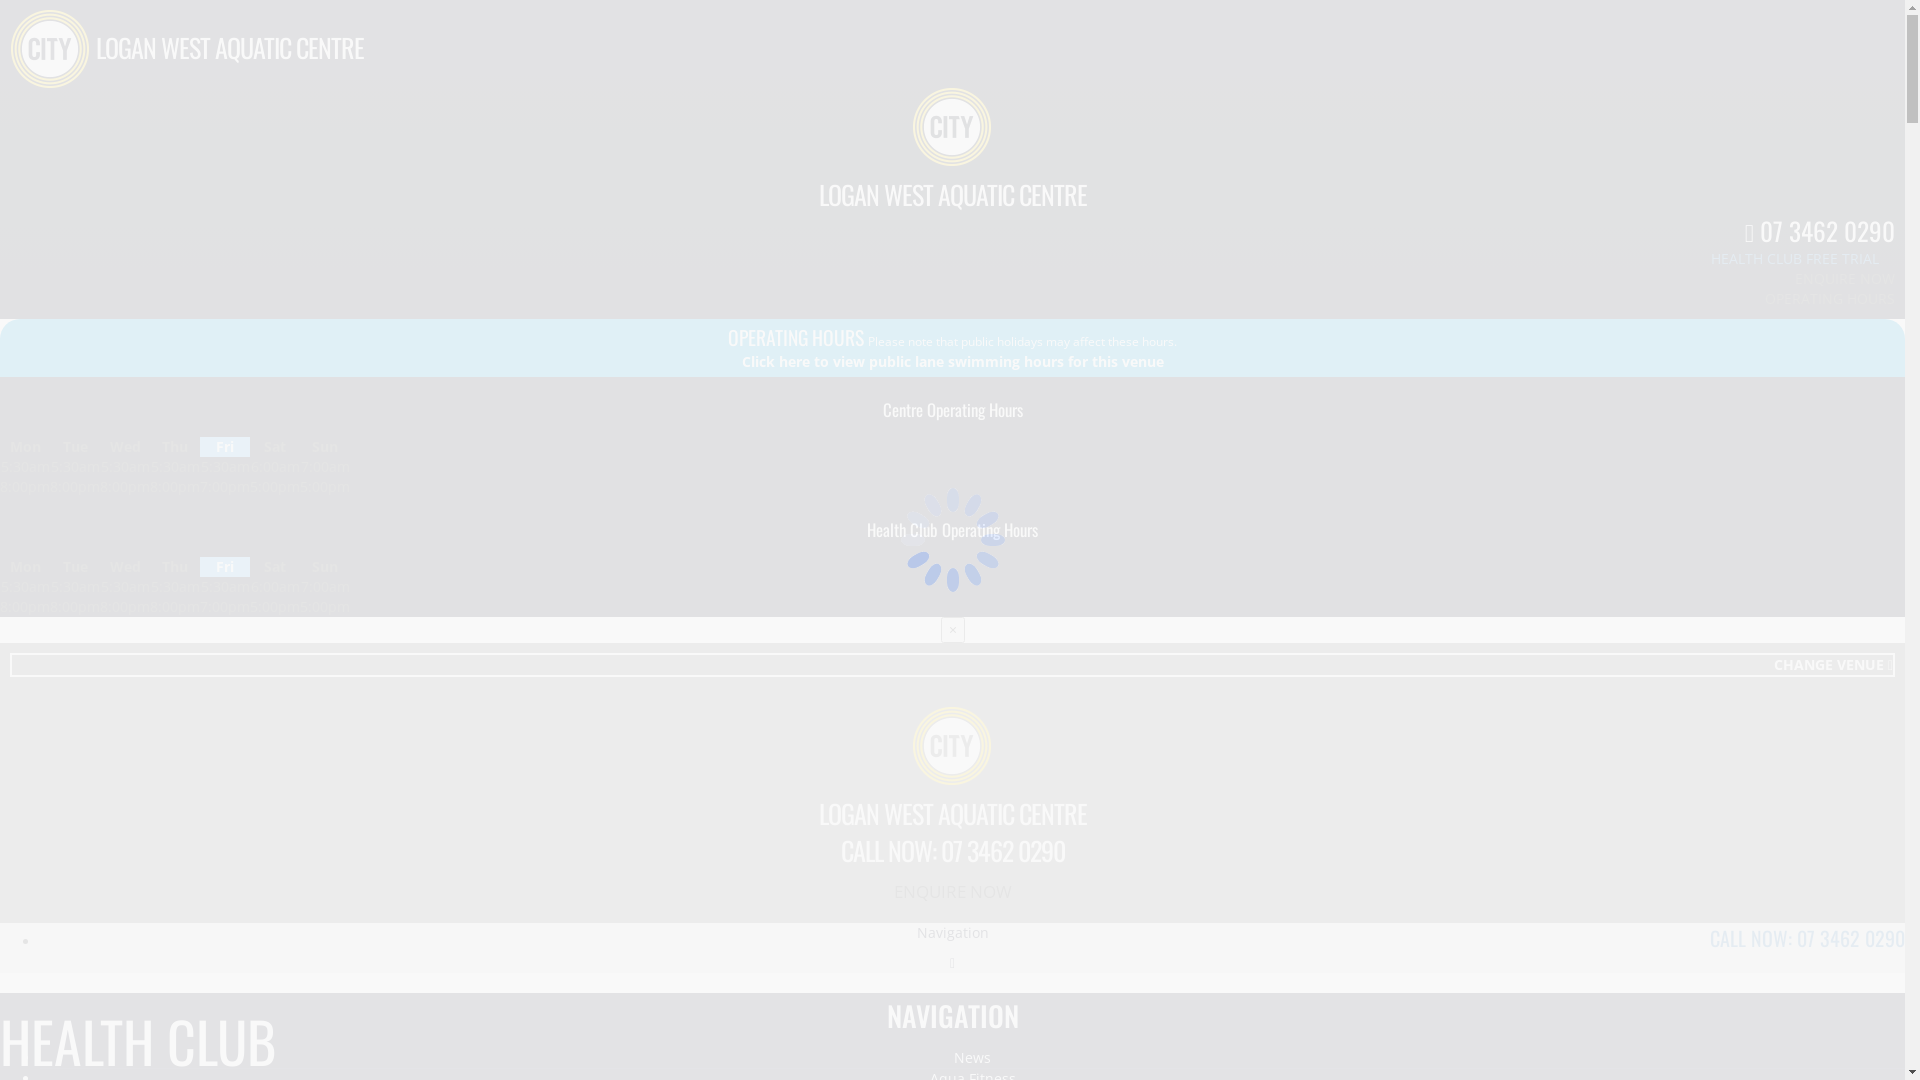 This screenshot has width=1920, height=1080. I want to click on Click here to view public lane swimming hours for this venue, so click(953, 362).